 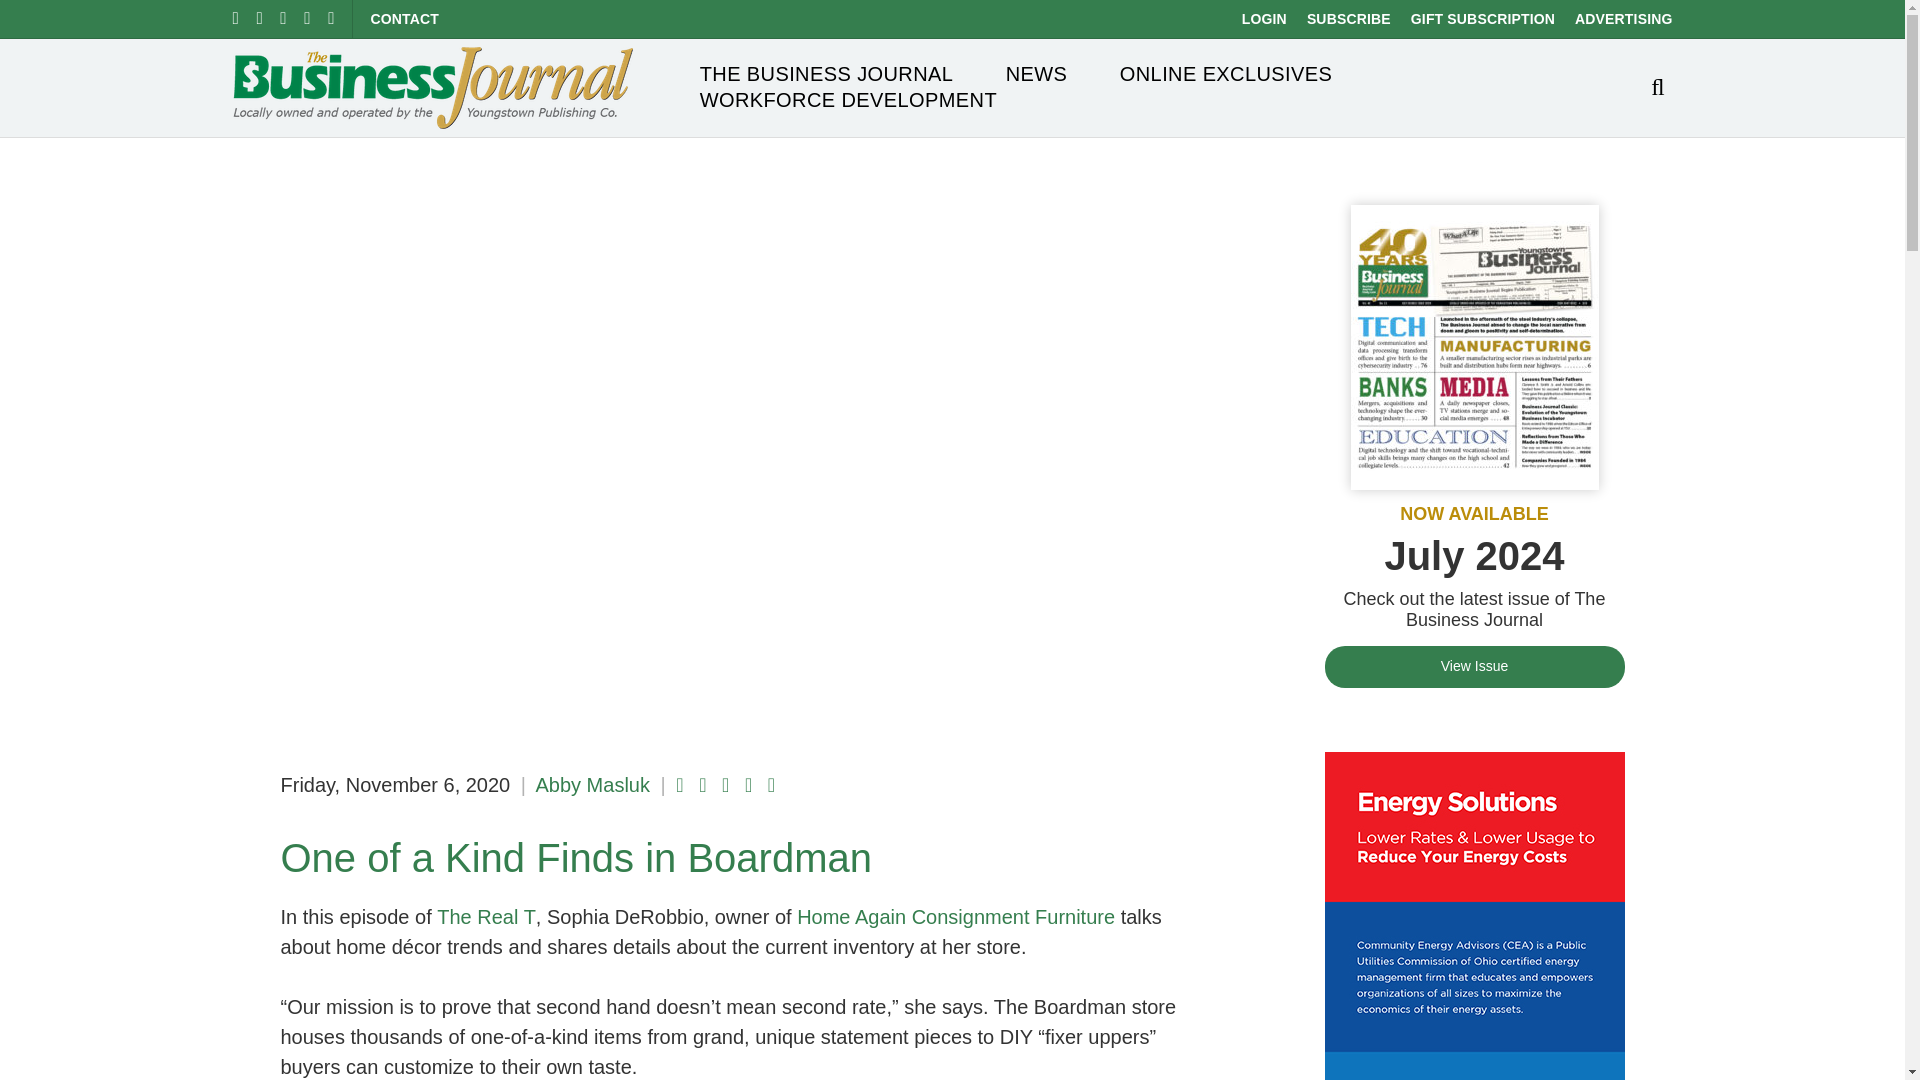 What do you see at coordinates (1036, 74) in the screenshot?
I see `NEWS` at bounding box center [1036, 74].